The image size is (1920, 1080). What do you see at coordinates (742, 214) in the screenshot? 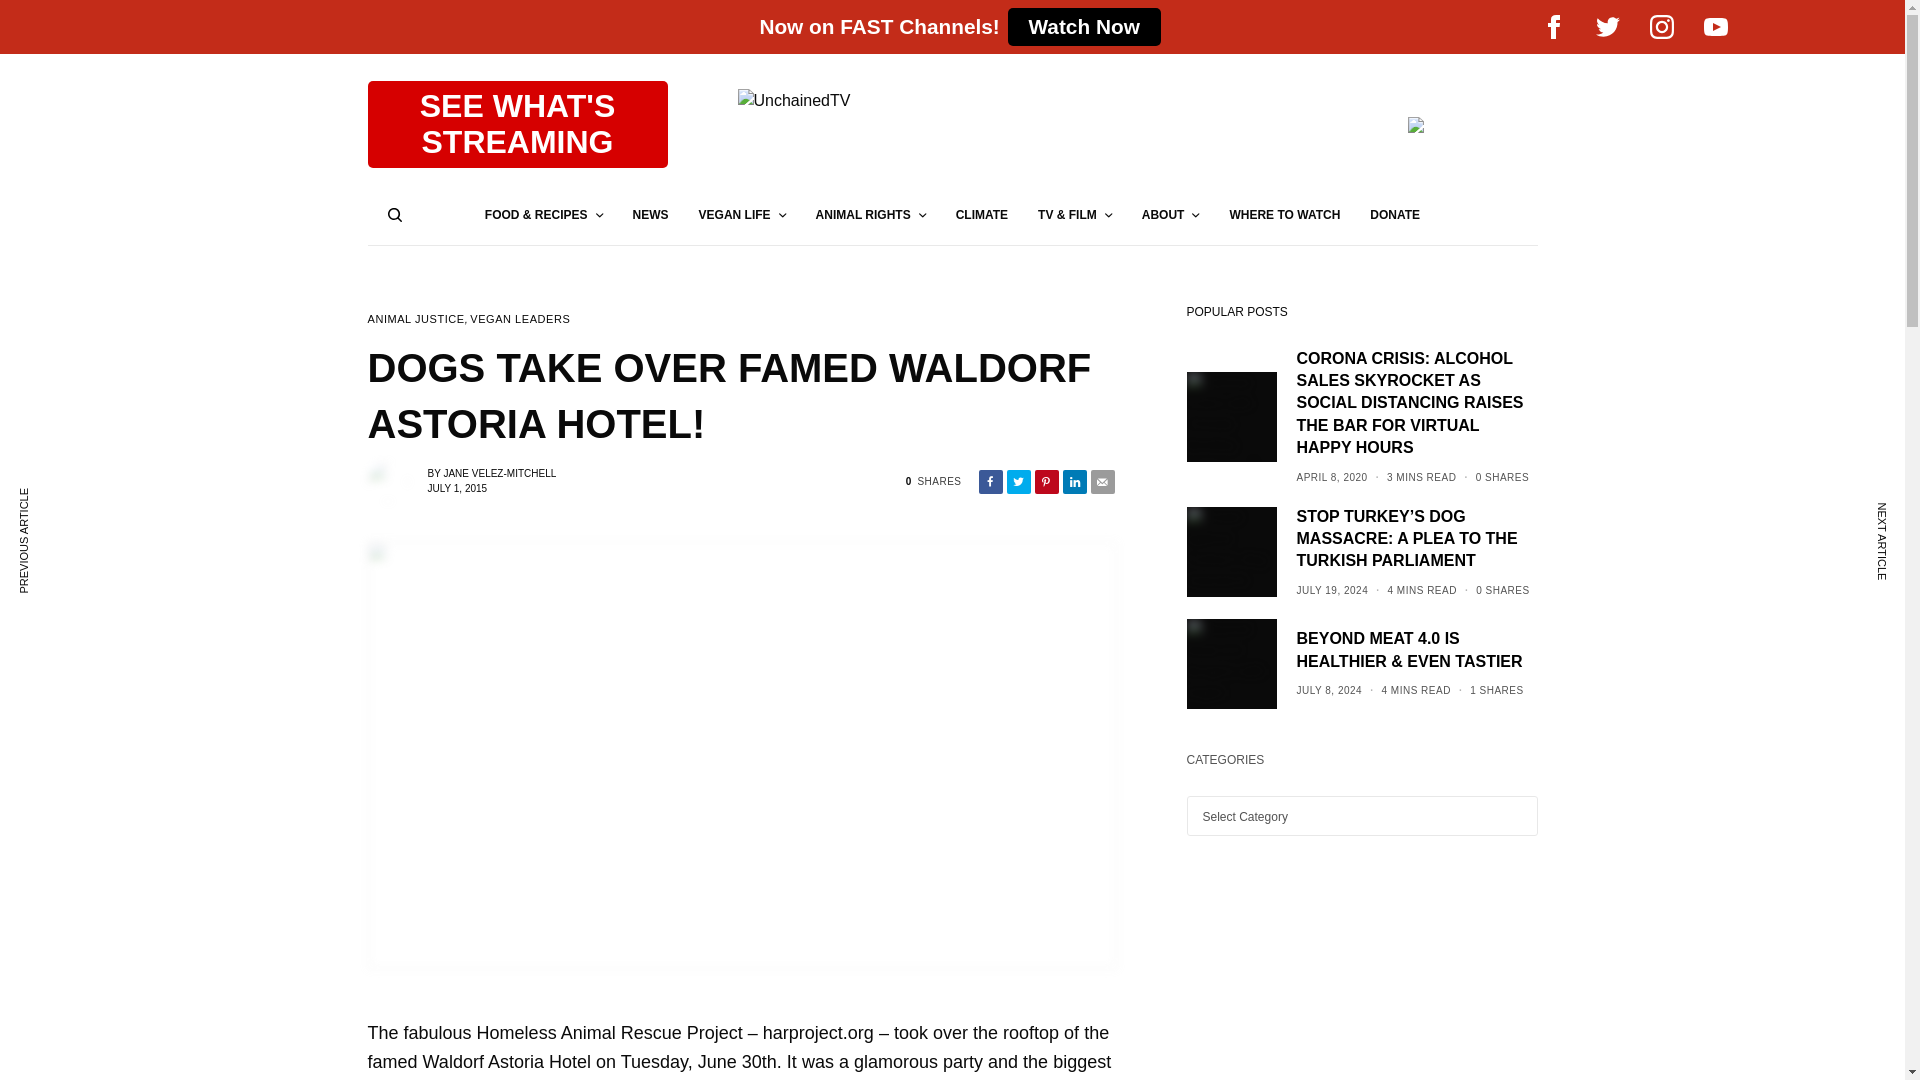
I see `VEGAN LIFE` at bounding box center [742, 214].